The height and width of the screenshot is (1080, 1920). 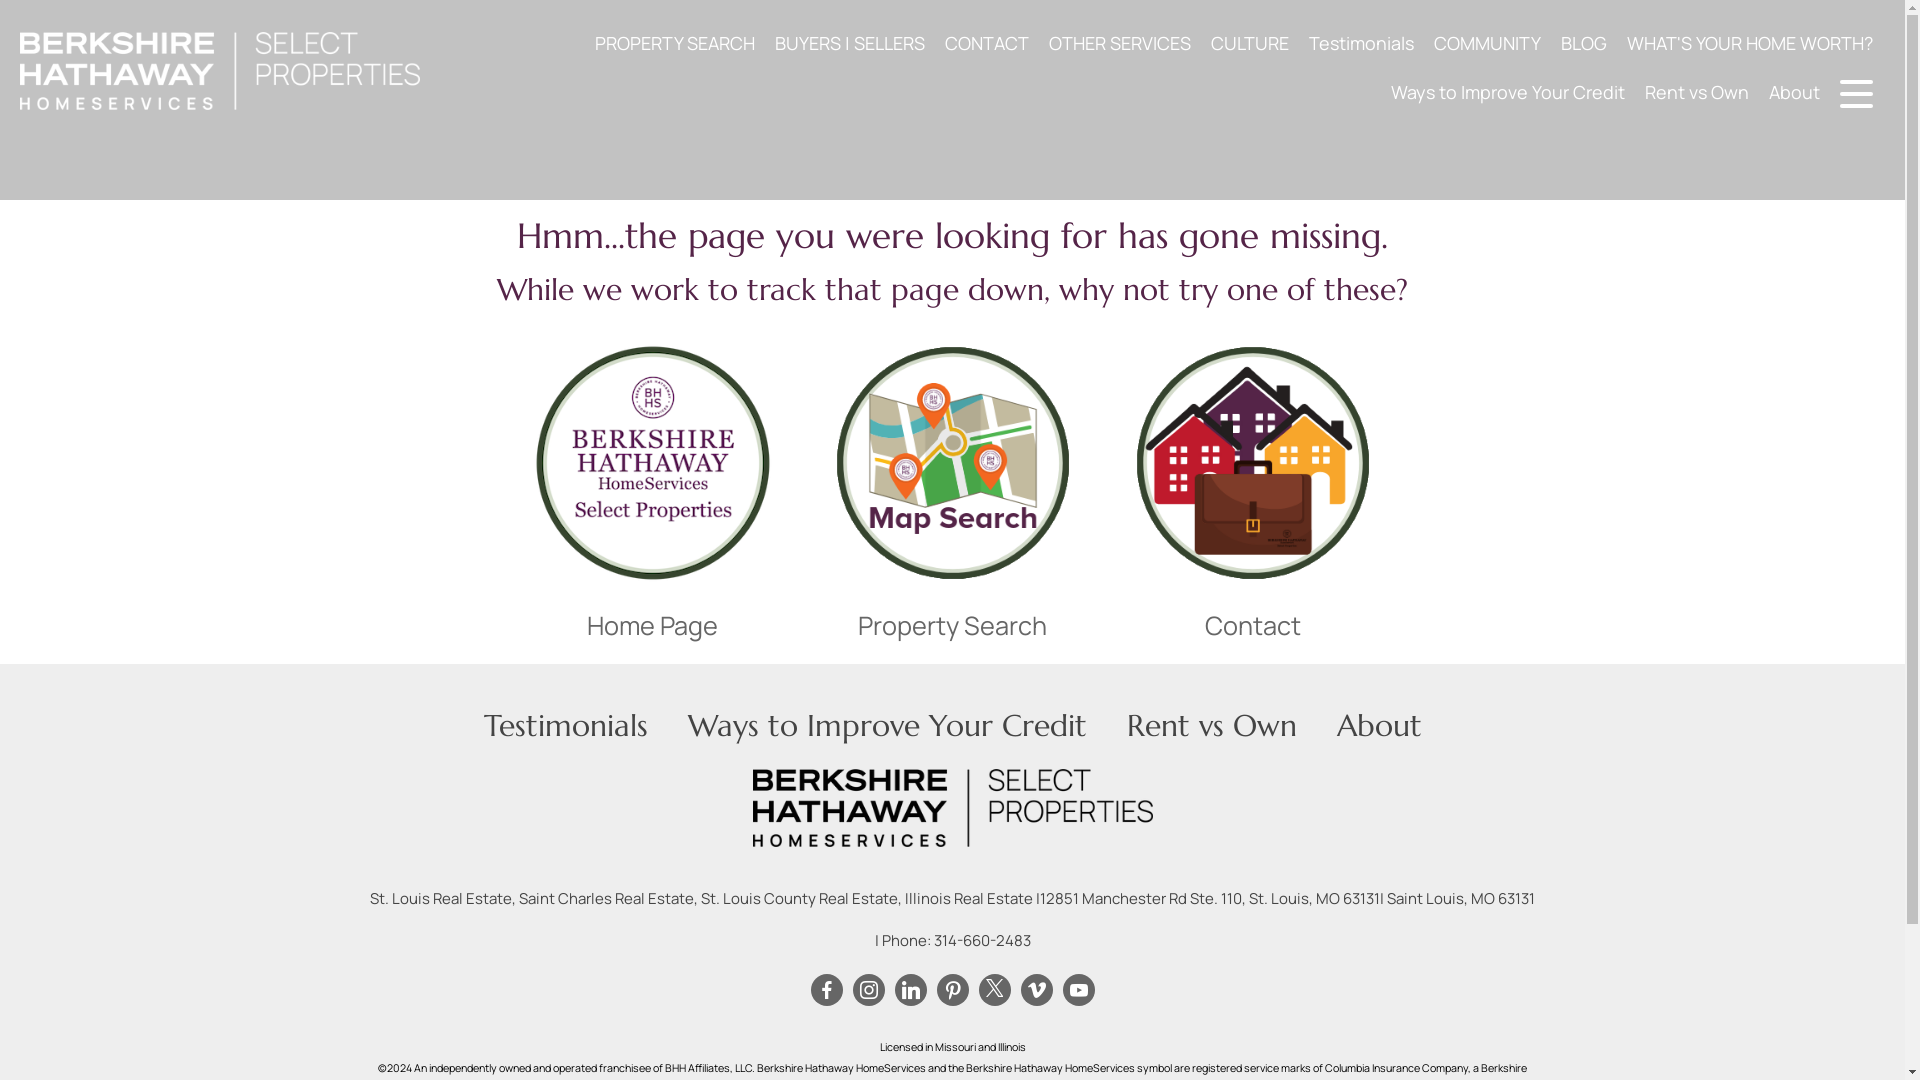 What do you see at coordinates (1362, 42) in the screenshot?
I see `Testimonials` at bounding box center [1362, 42].